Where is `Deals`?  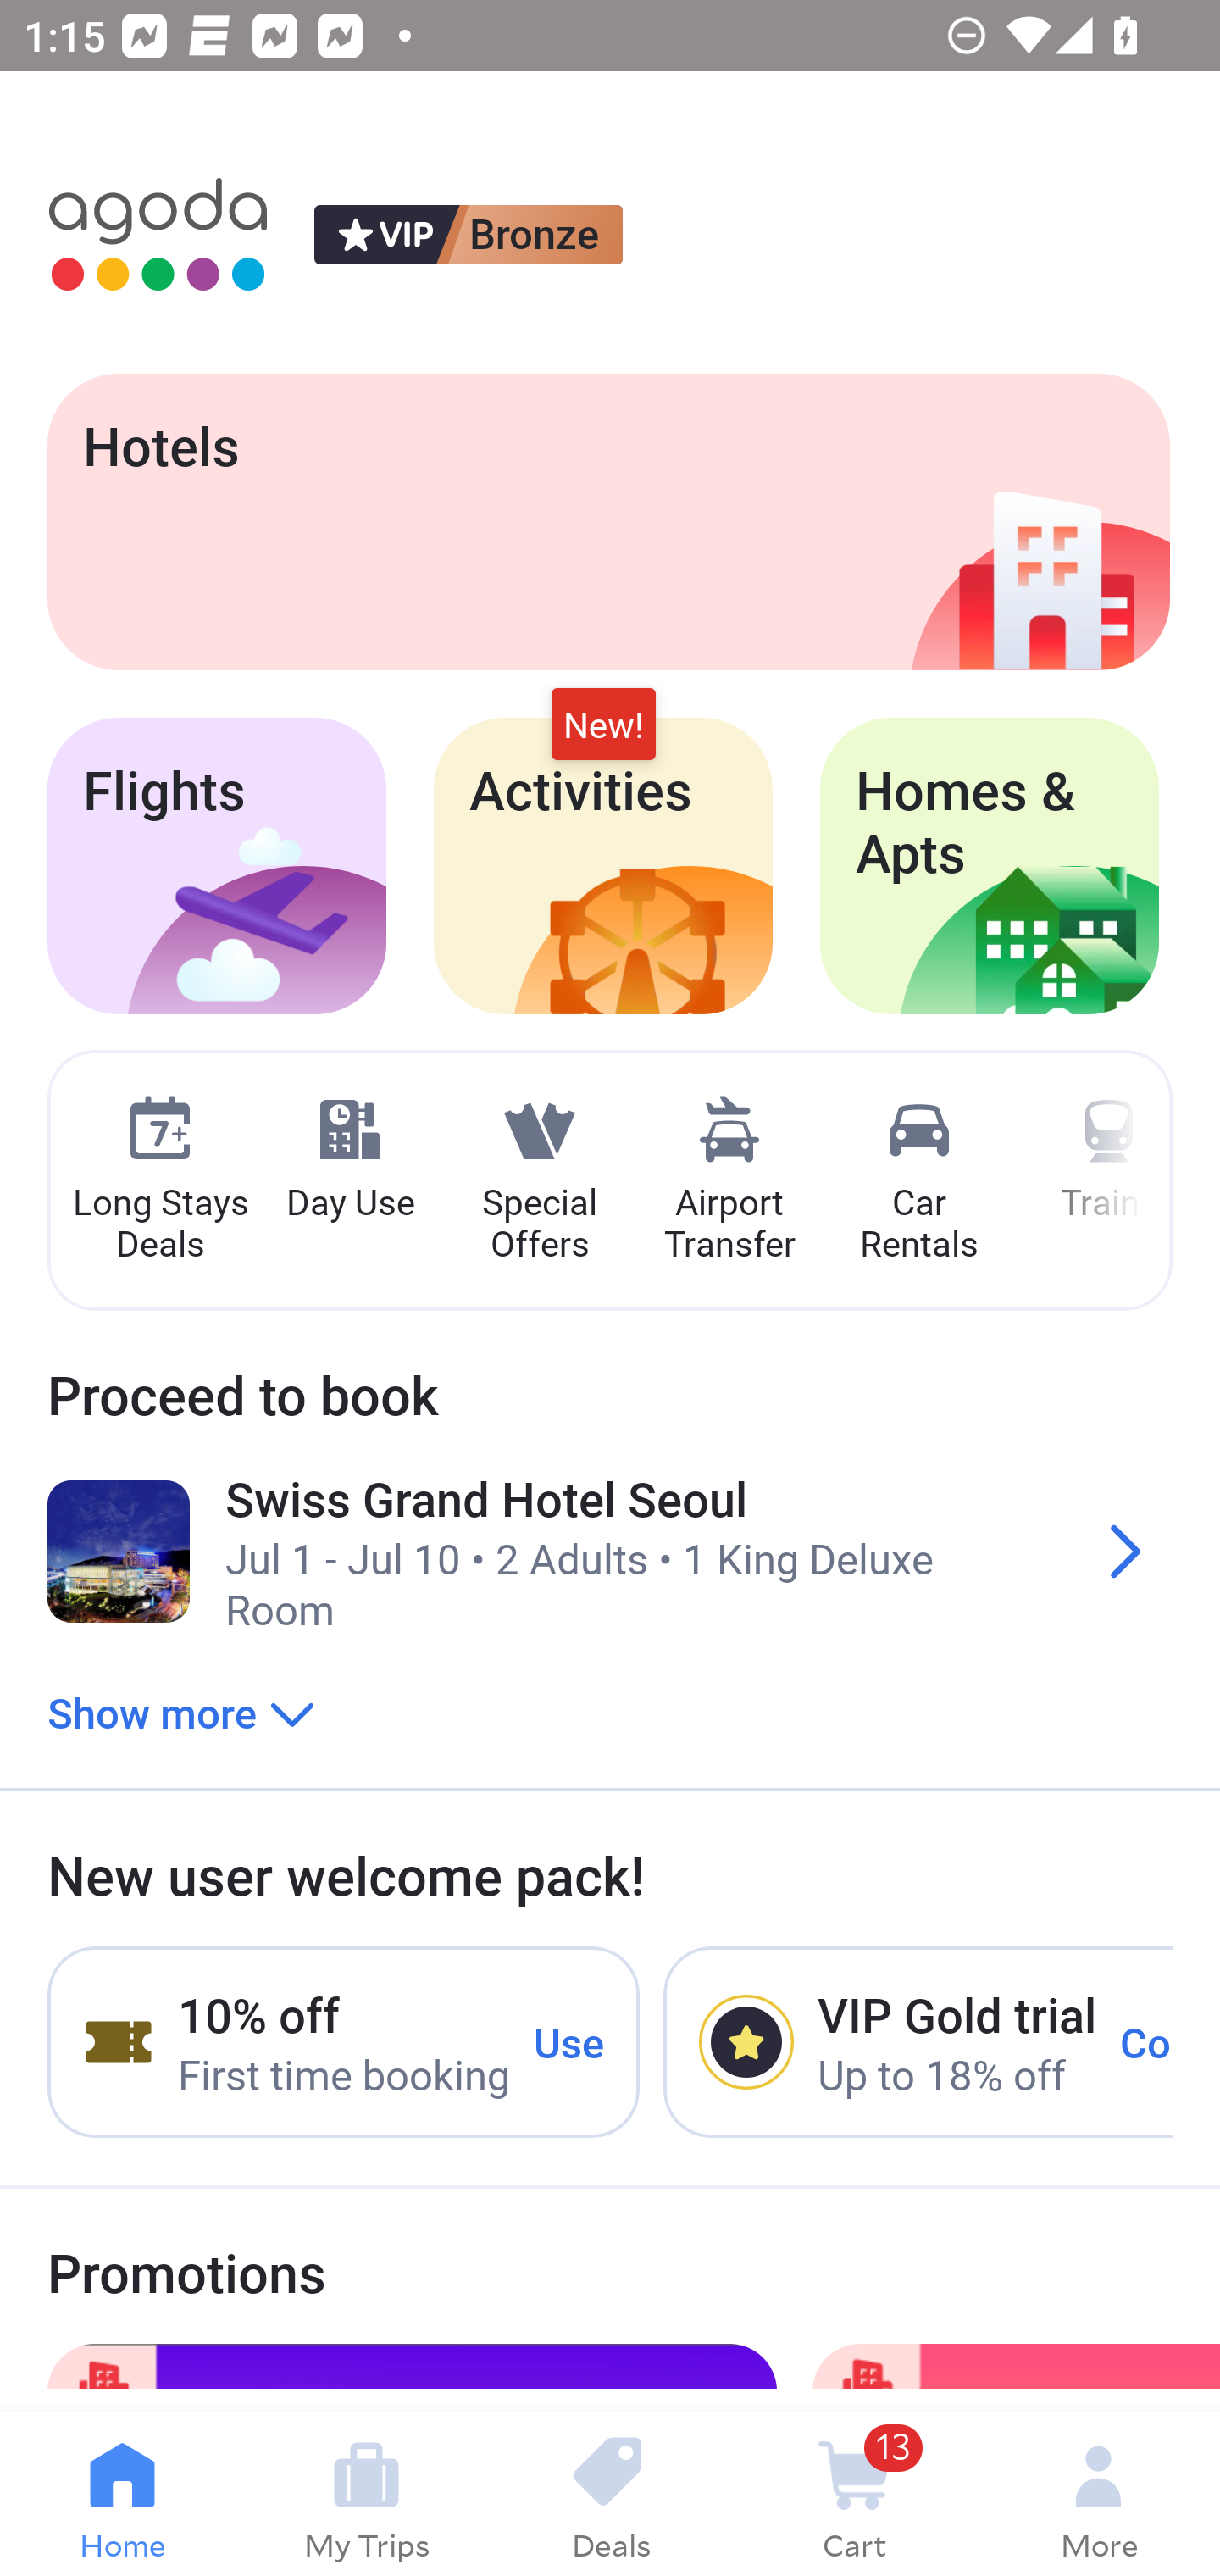
Deals is located at coordinates (610, 2495).